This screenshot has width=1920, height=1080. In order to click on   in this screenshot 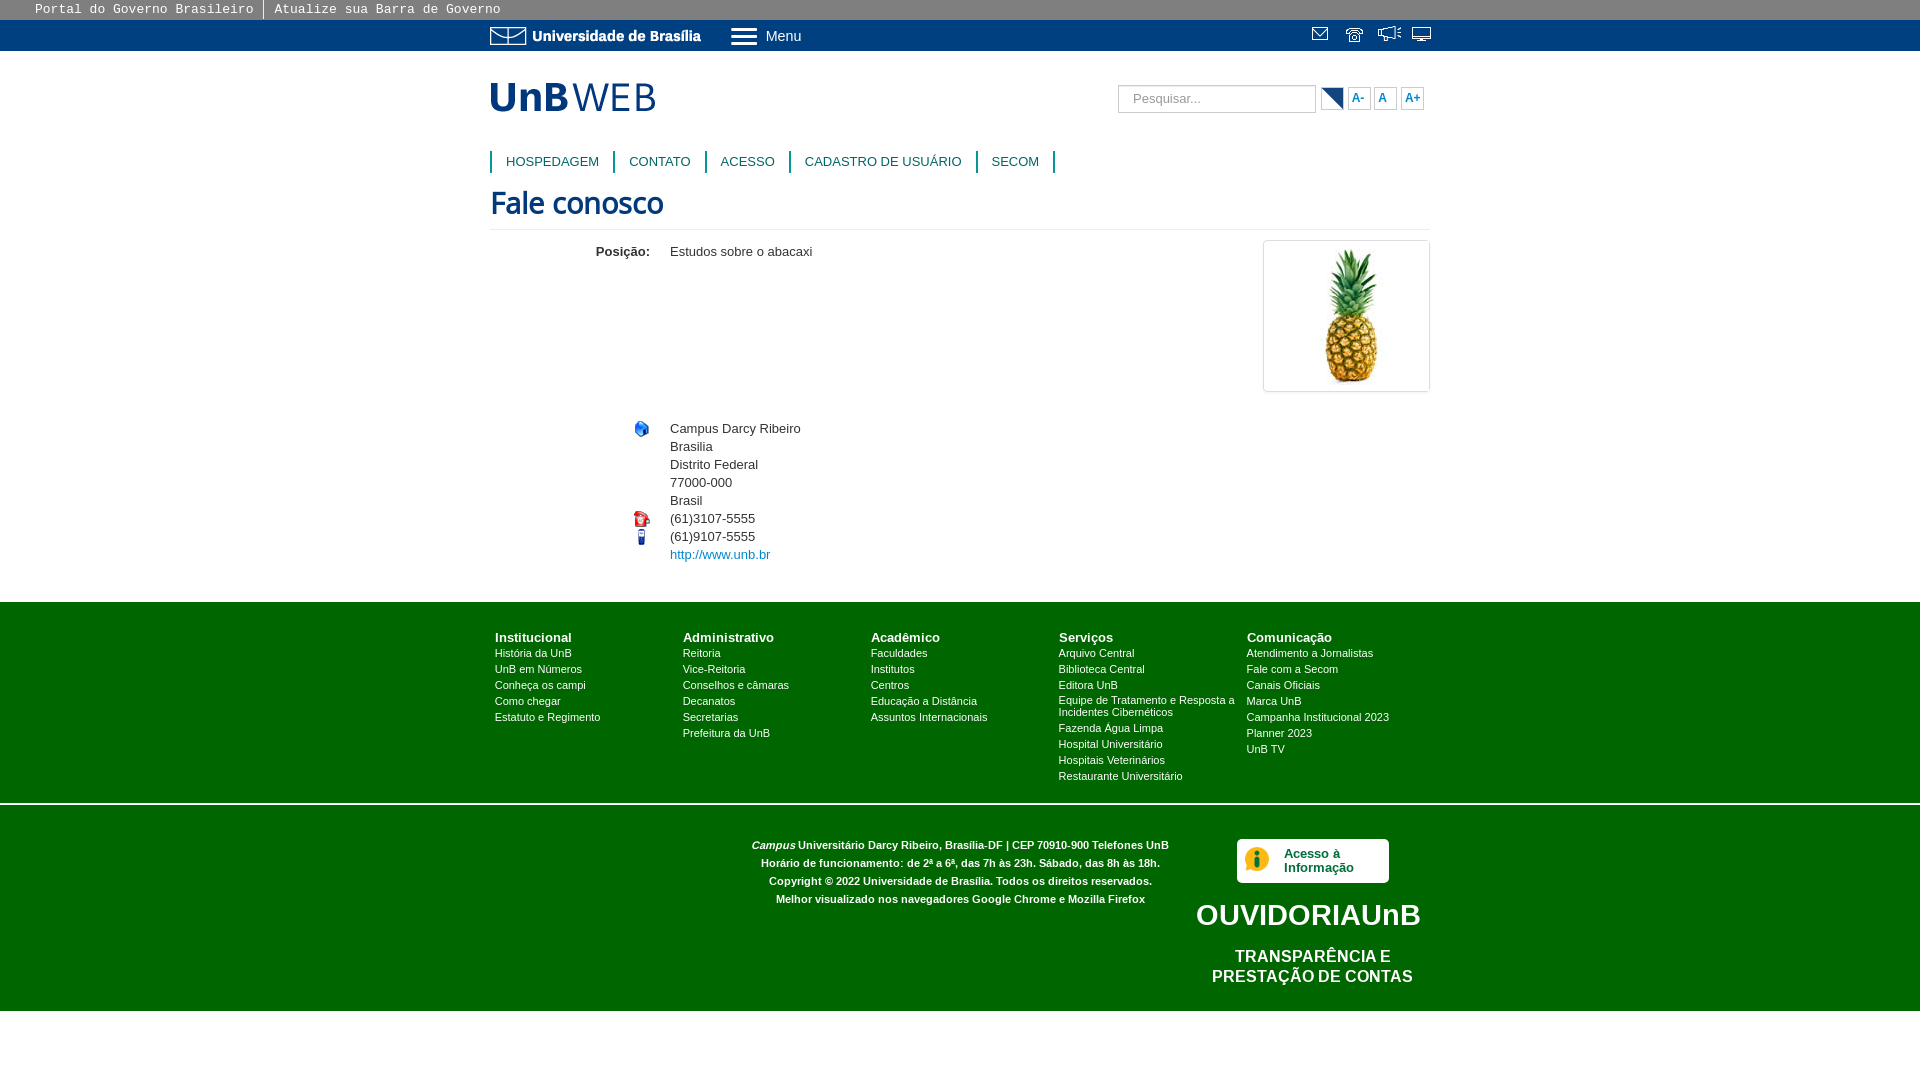, I will do `click(1356, 36)`.